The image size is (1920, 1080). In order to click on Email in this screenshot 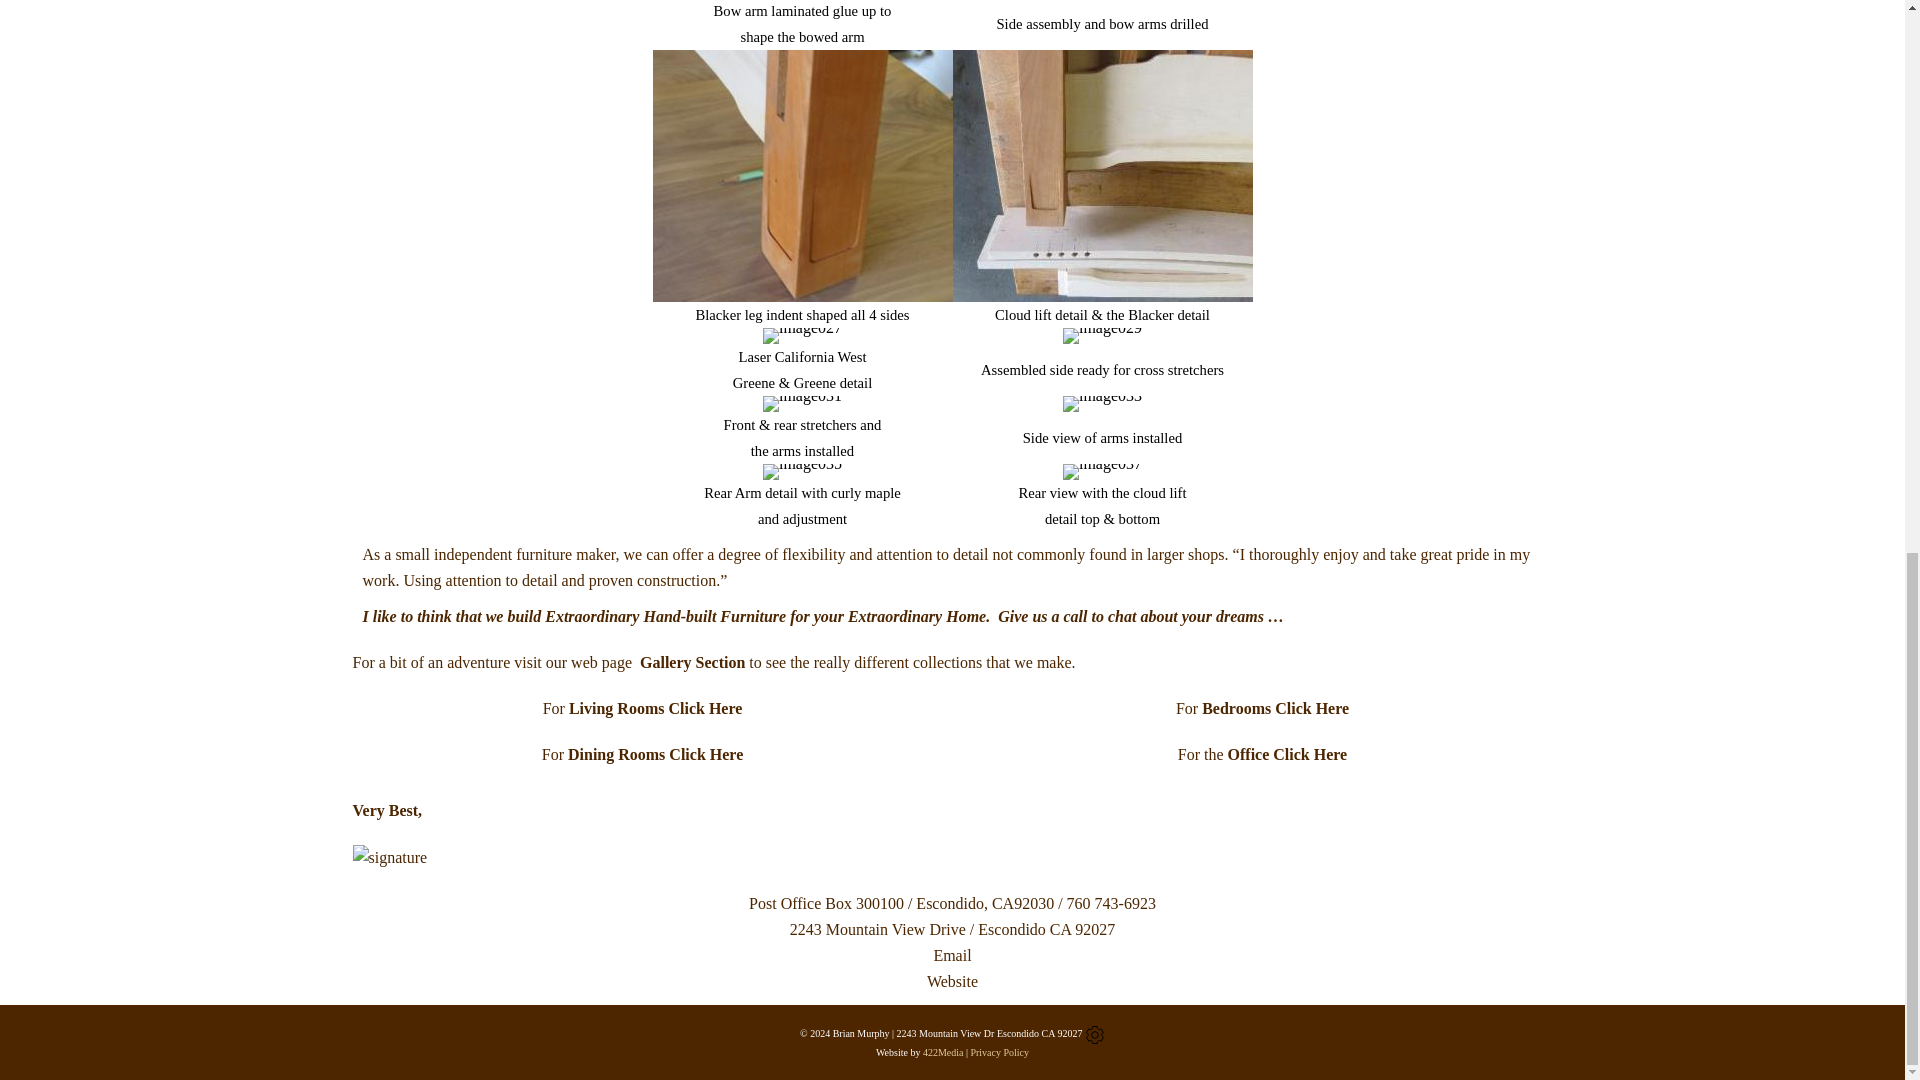, I will do `click(952, 956)`.